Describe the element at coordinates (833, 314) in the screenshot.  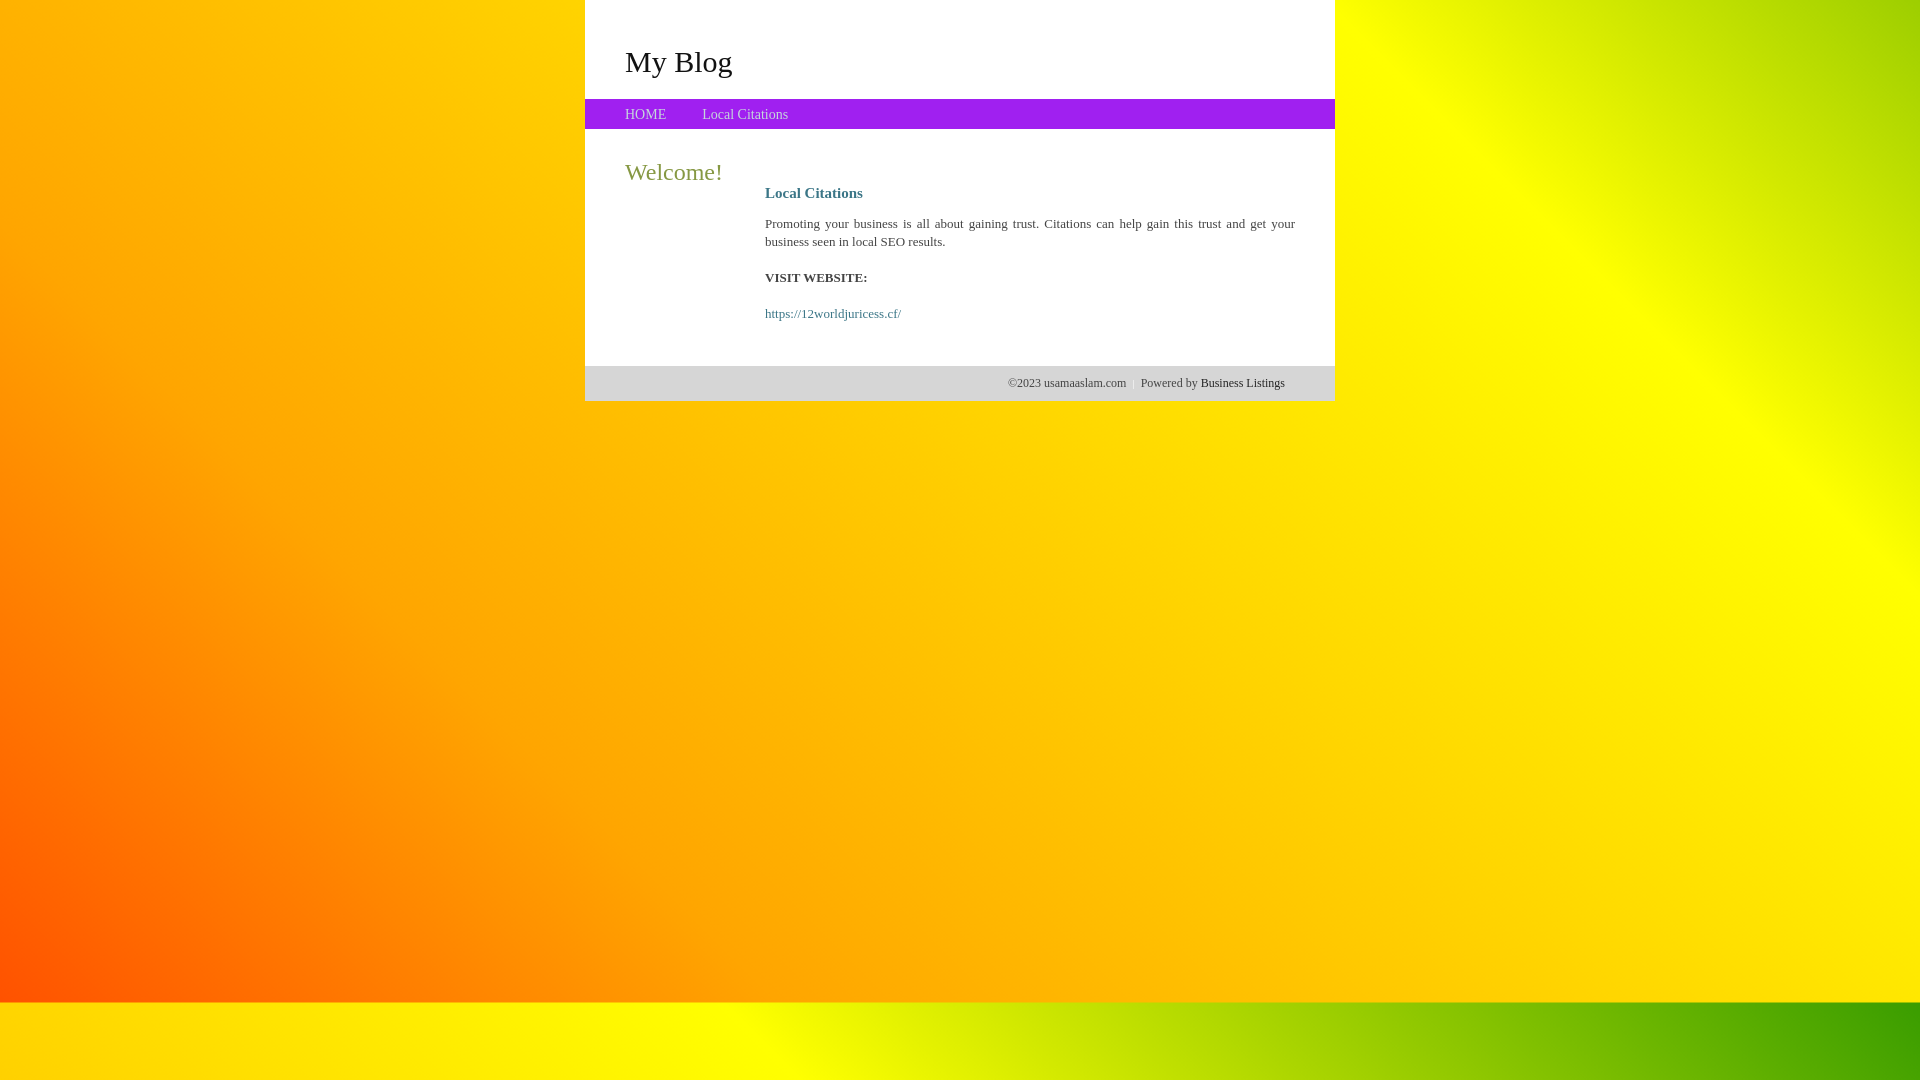
I see `https://12worldjuricess.cf/` at that location.